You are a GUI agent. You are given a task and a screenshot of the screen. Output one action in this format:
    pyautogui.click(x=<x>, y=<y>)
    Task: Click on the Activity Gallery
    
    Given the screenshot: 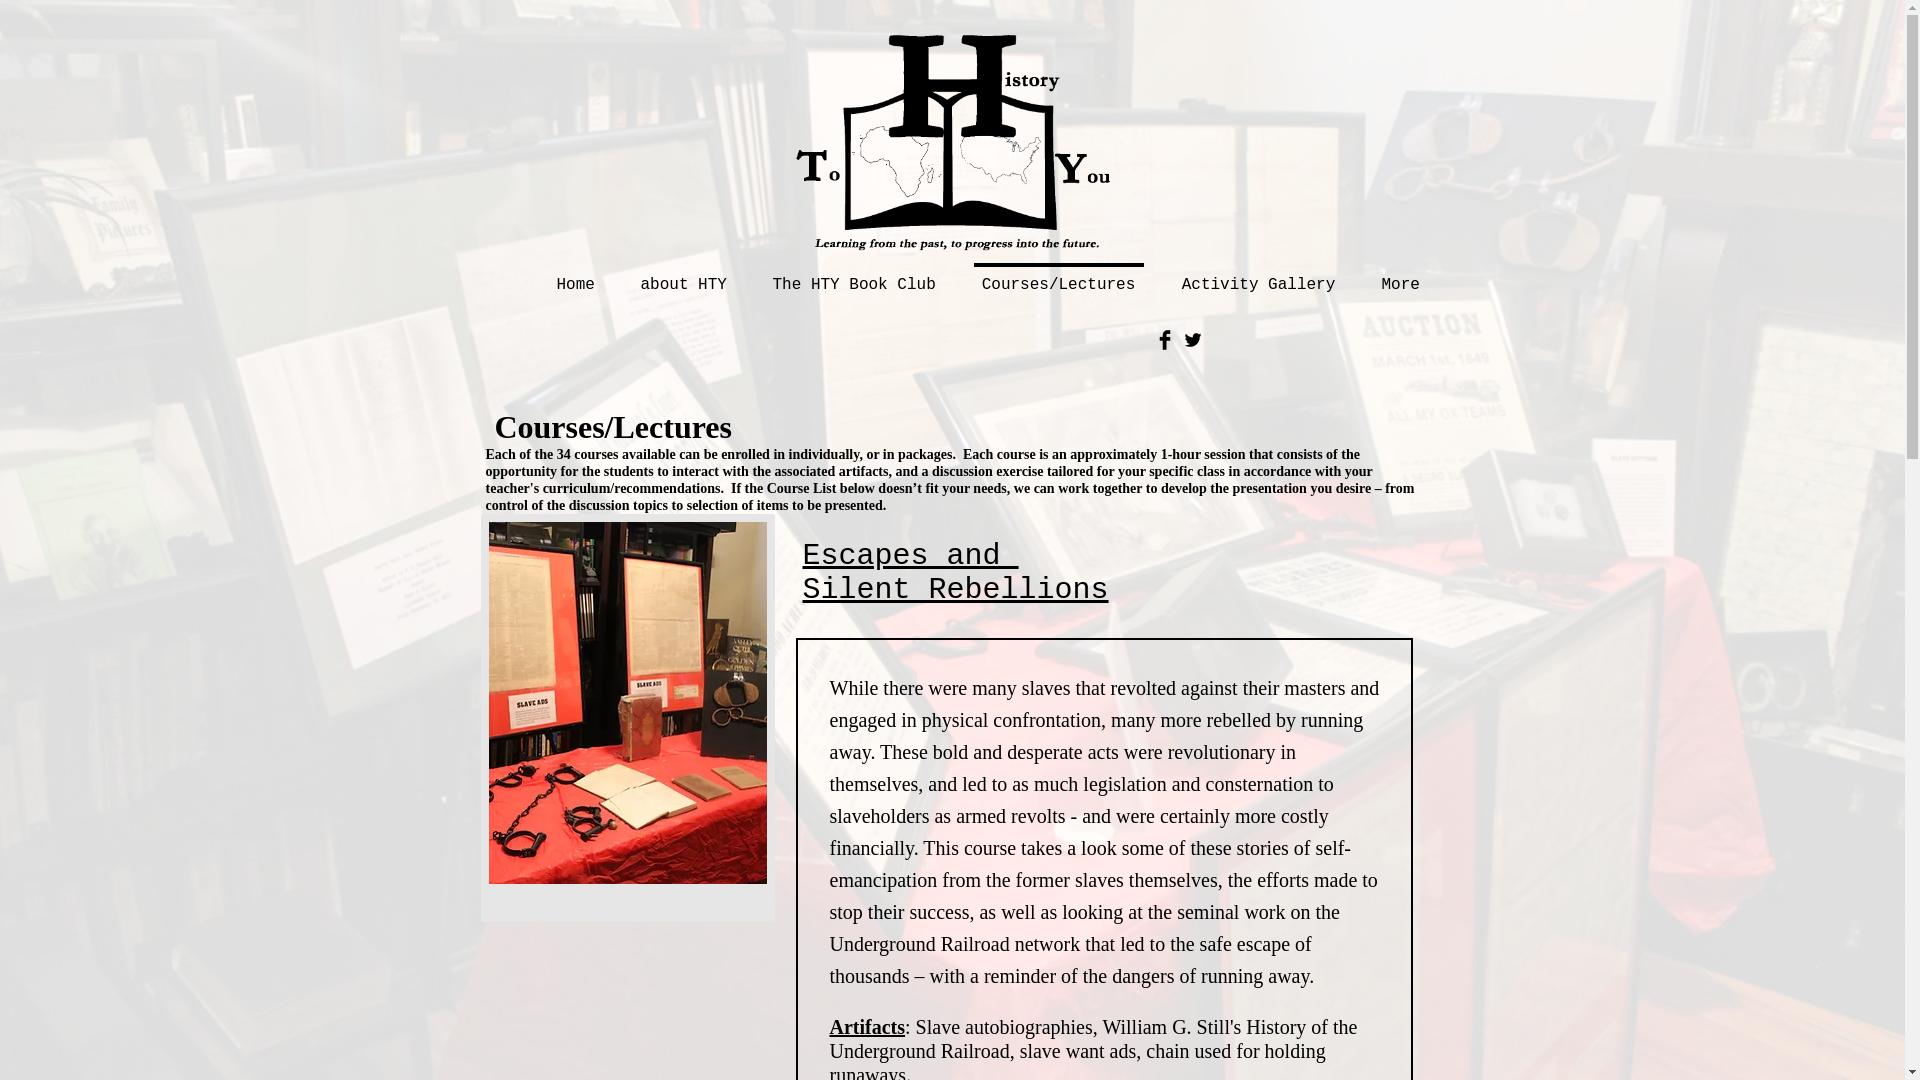 What is the action you would take?
    pyautogui.click(x=1257, y=276)
    